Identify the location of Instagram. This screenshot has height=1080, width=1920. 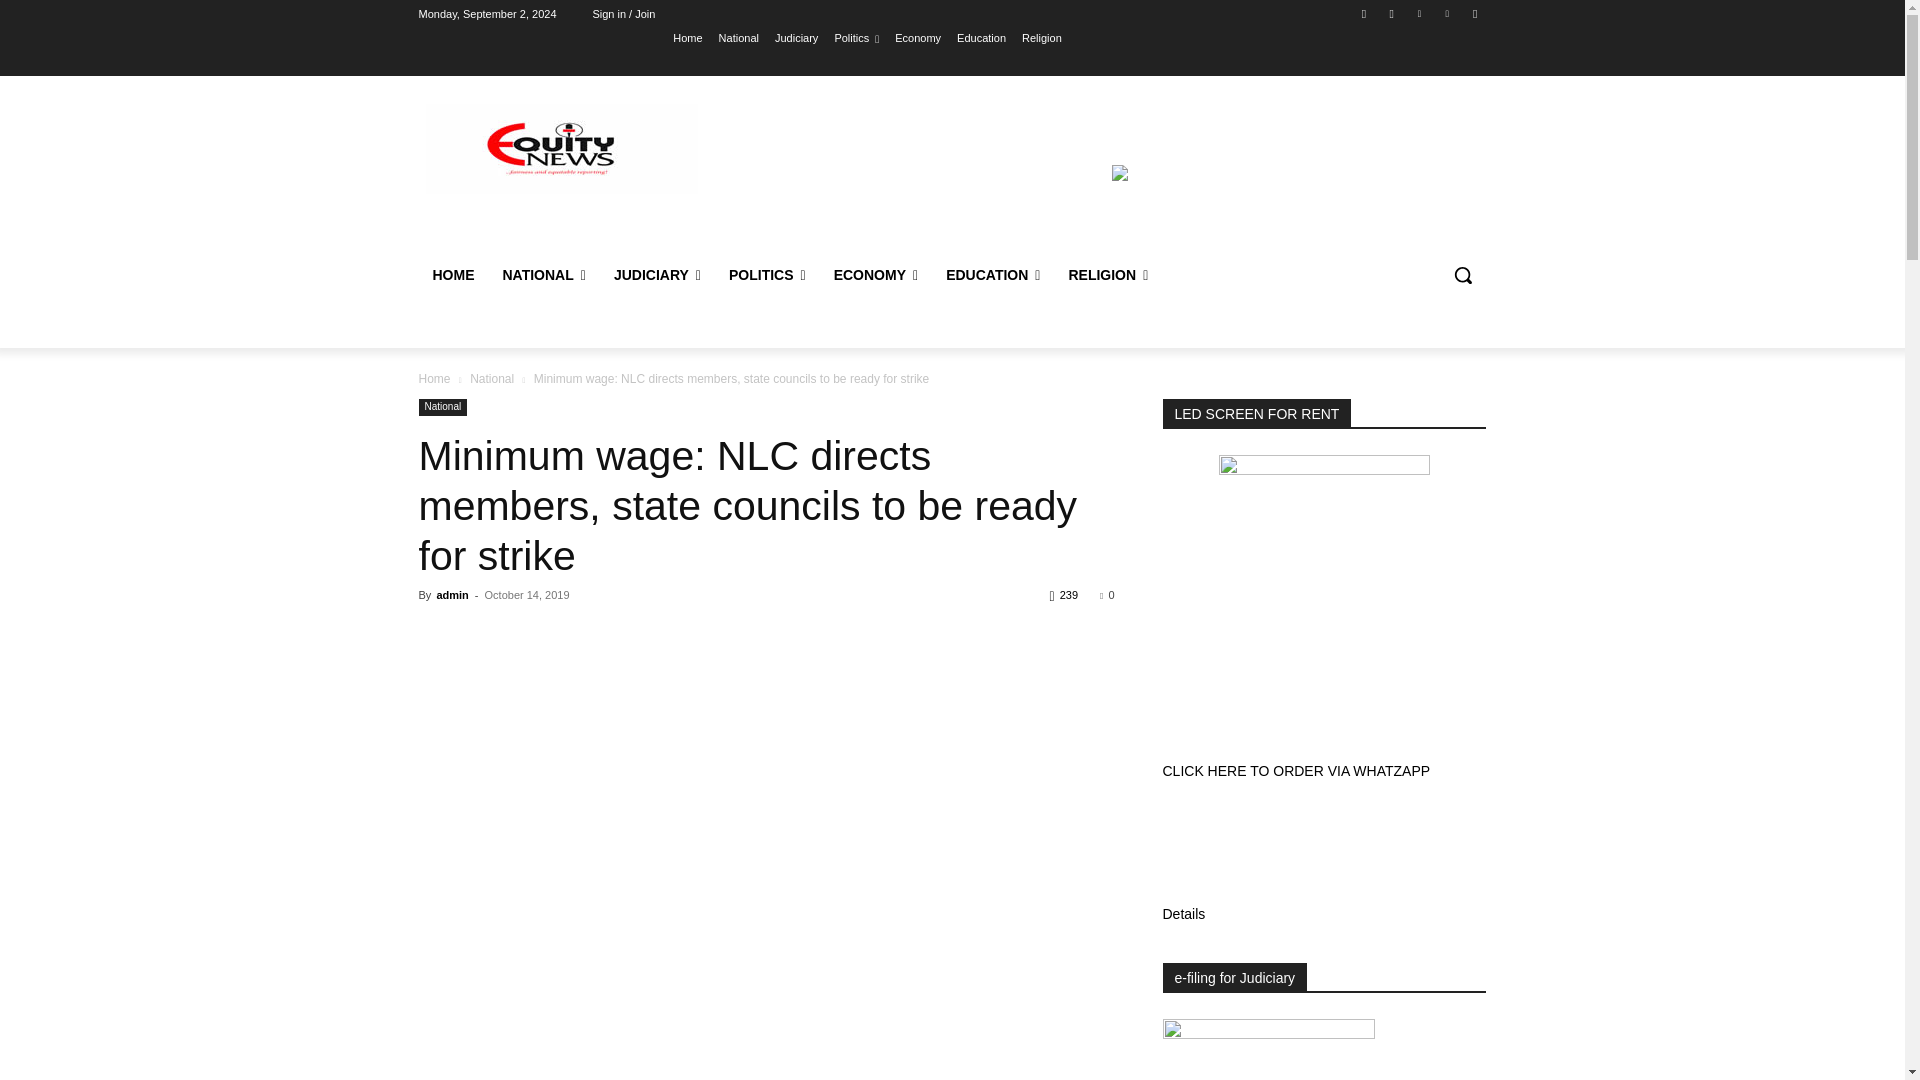
(1392, 13).